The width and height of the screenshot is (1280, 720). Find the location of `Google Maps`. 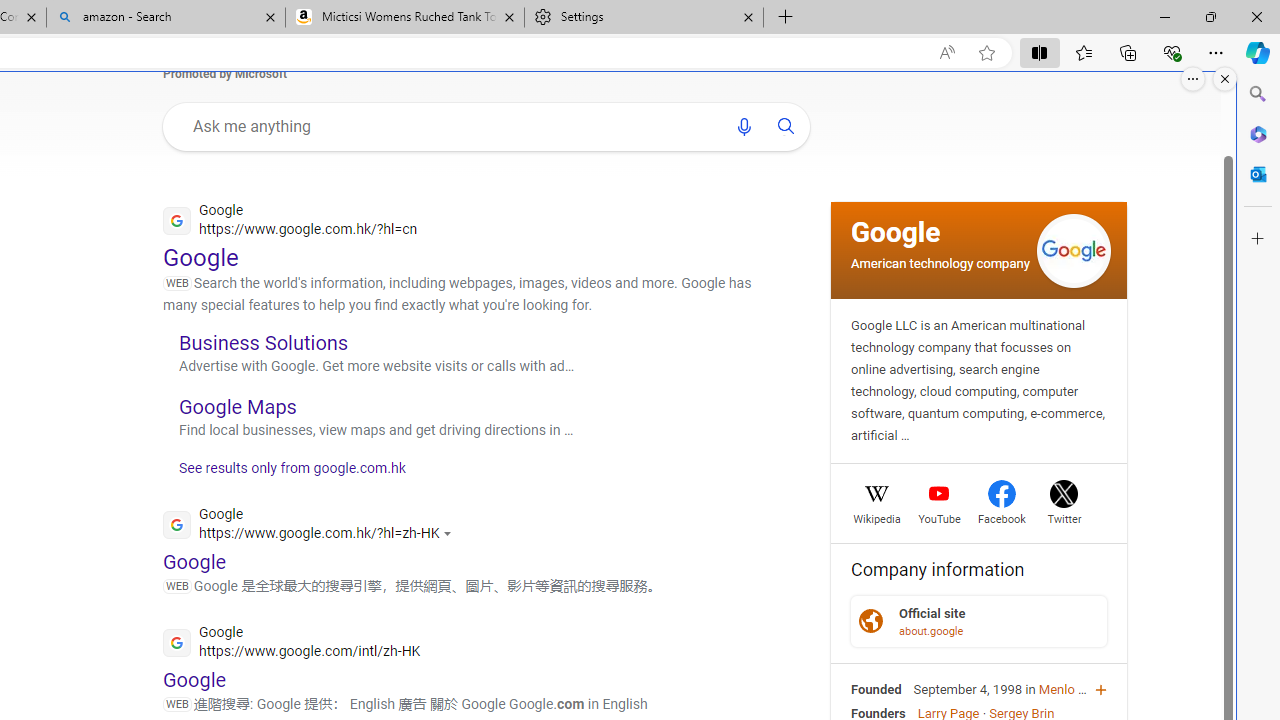

Google Maps is located at coordinates (238, 406).